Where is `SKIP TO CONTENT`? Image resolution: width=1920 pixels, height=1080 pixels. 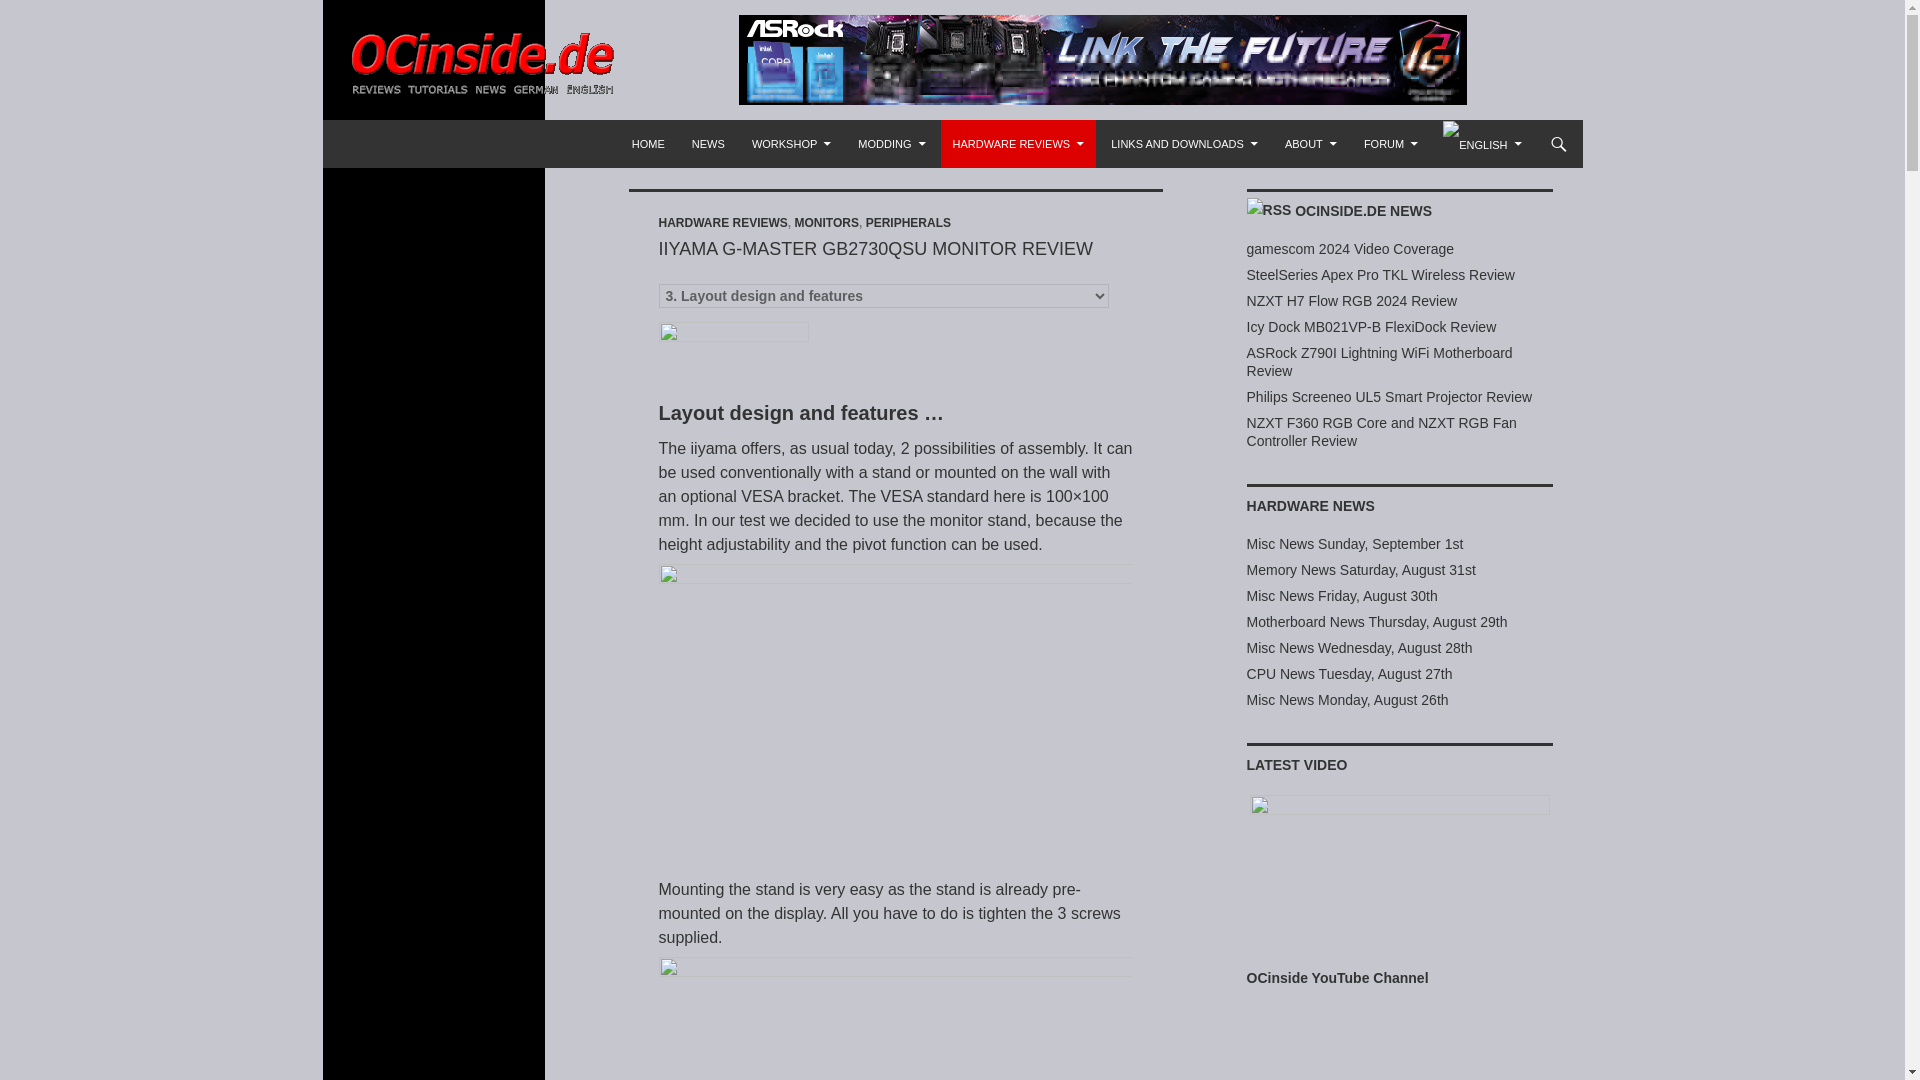 SKIP TO CONTENT is located at coordinates (682, 128).